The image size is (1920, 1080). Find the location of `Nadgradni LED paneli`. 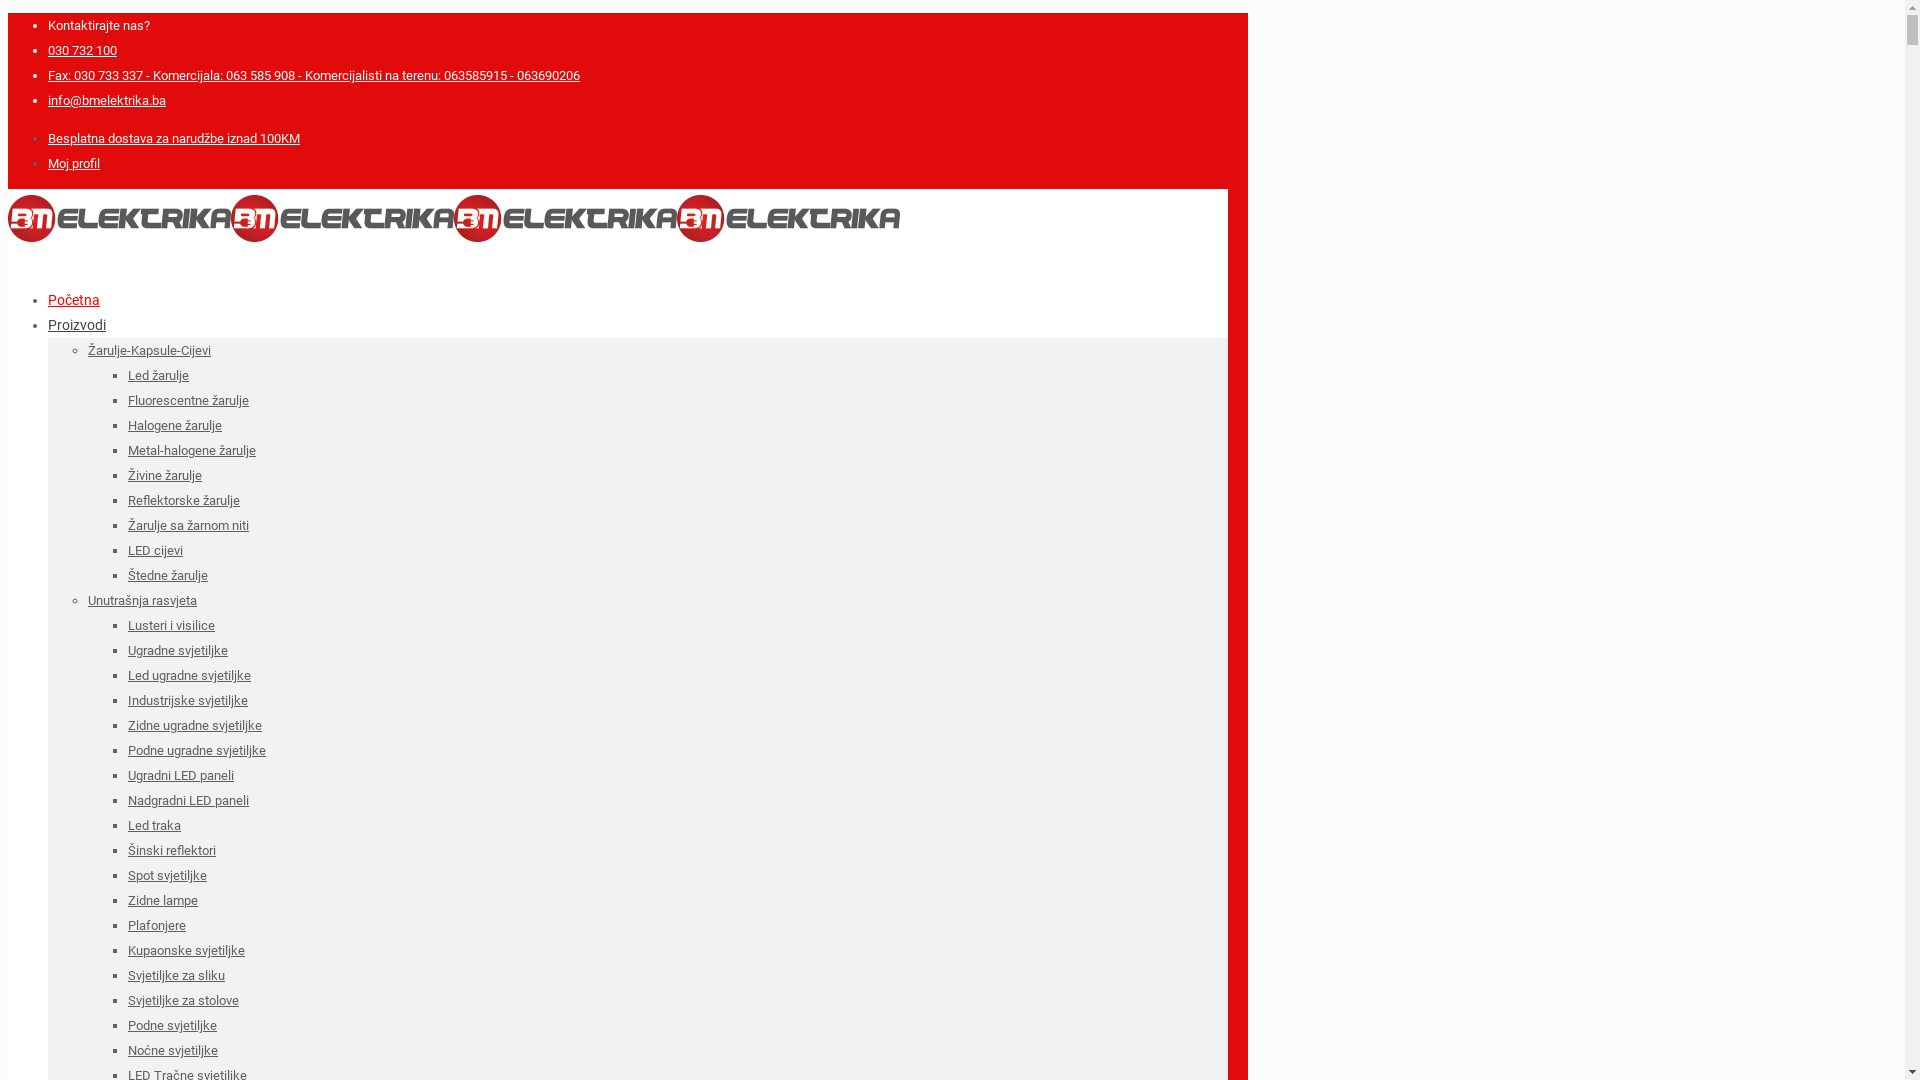

Nadgradni LED paneli is located at coordinates (188, 800).